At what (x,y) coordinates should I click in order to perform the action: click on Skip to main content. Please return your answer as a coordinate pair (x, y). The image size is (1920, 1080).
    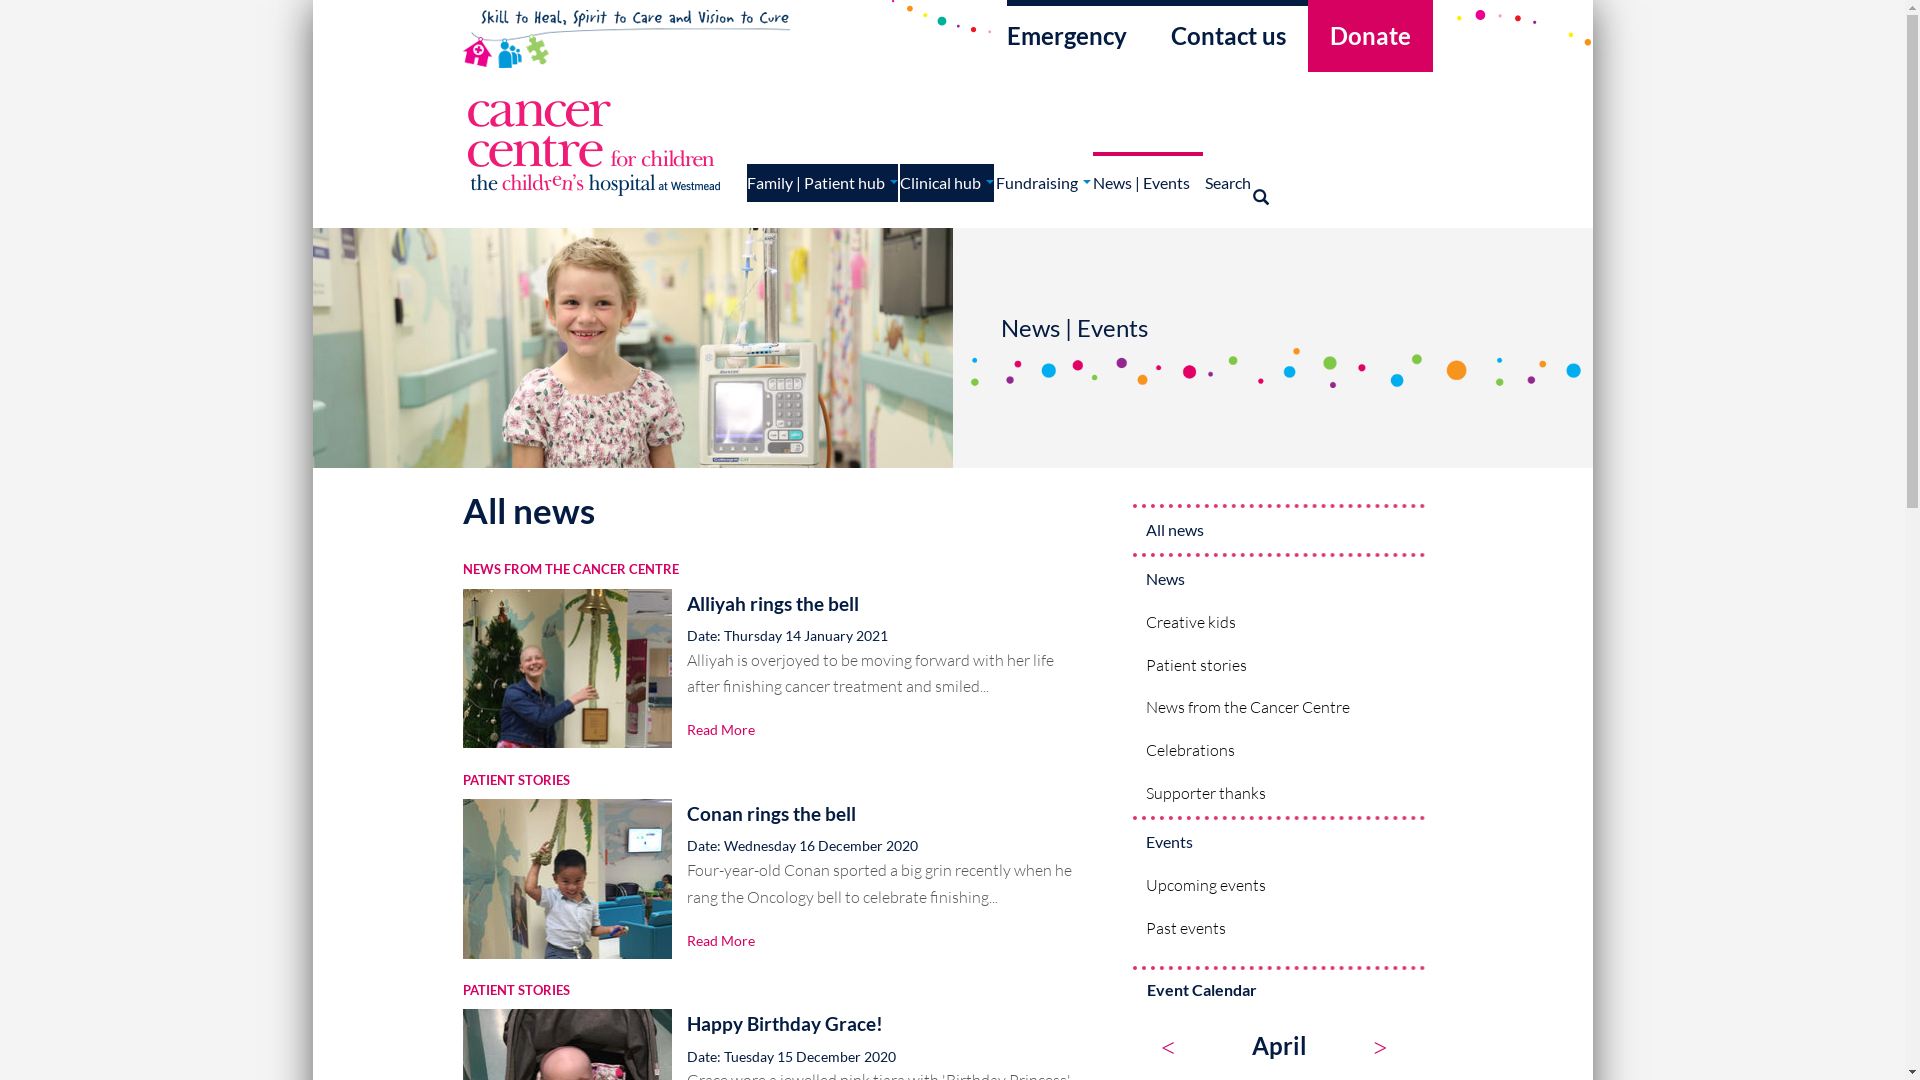
    Looking at the image, I should click on (312, 0).